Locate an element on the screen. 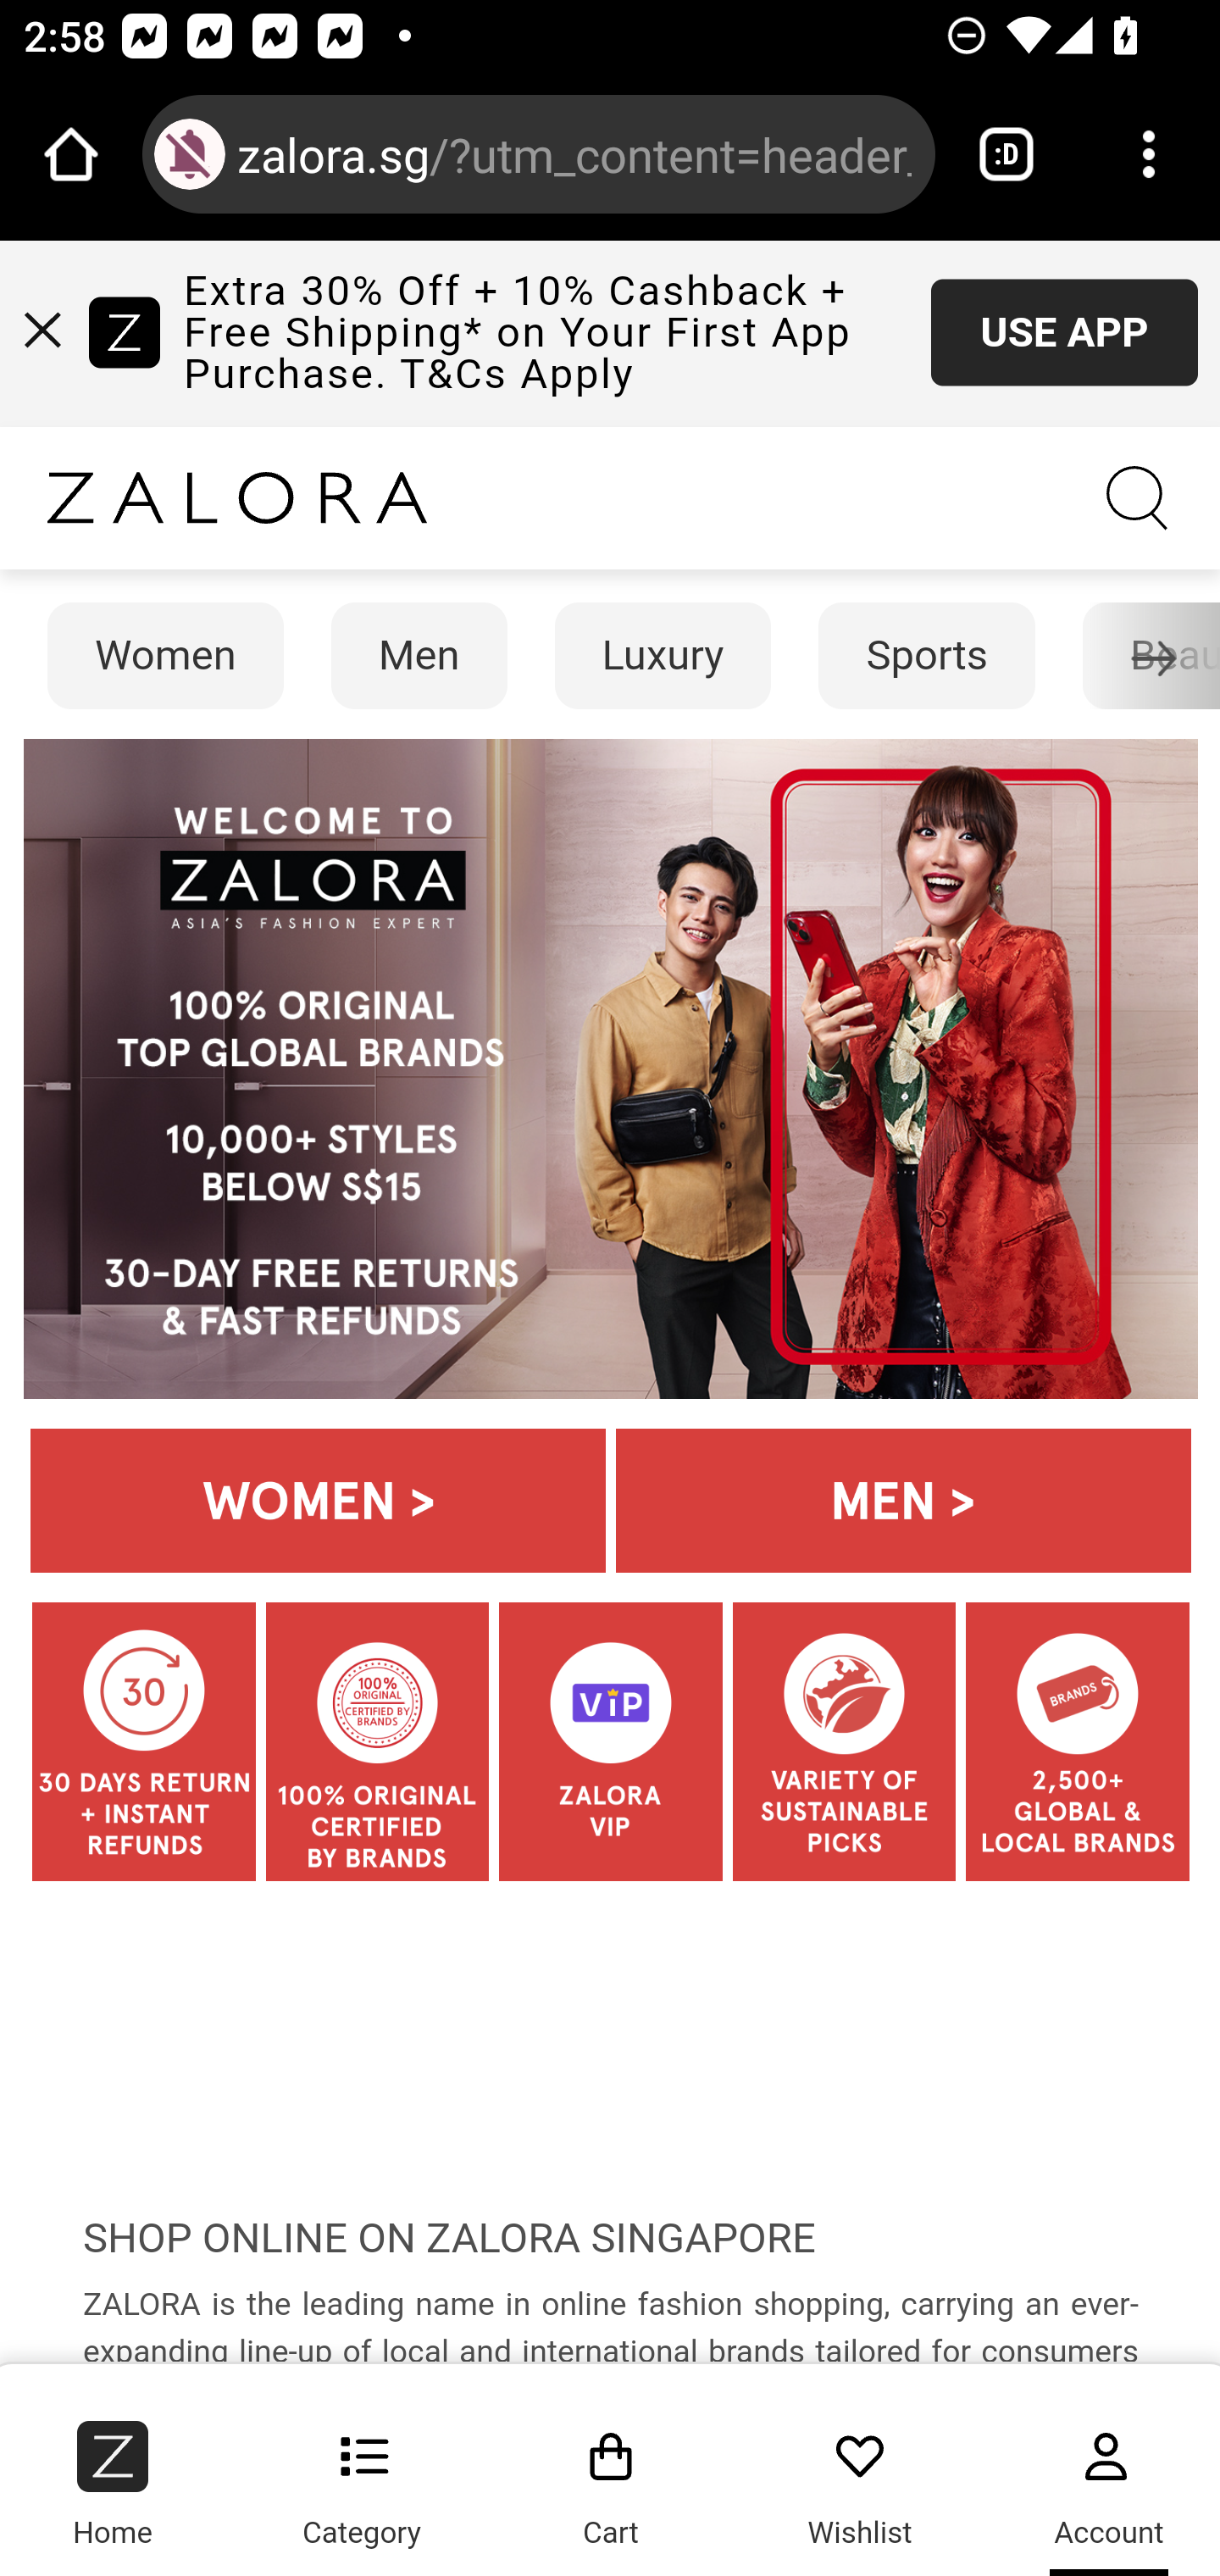  www.zalora is located at coordinates (237, 498).